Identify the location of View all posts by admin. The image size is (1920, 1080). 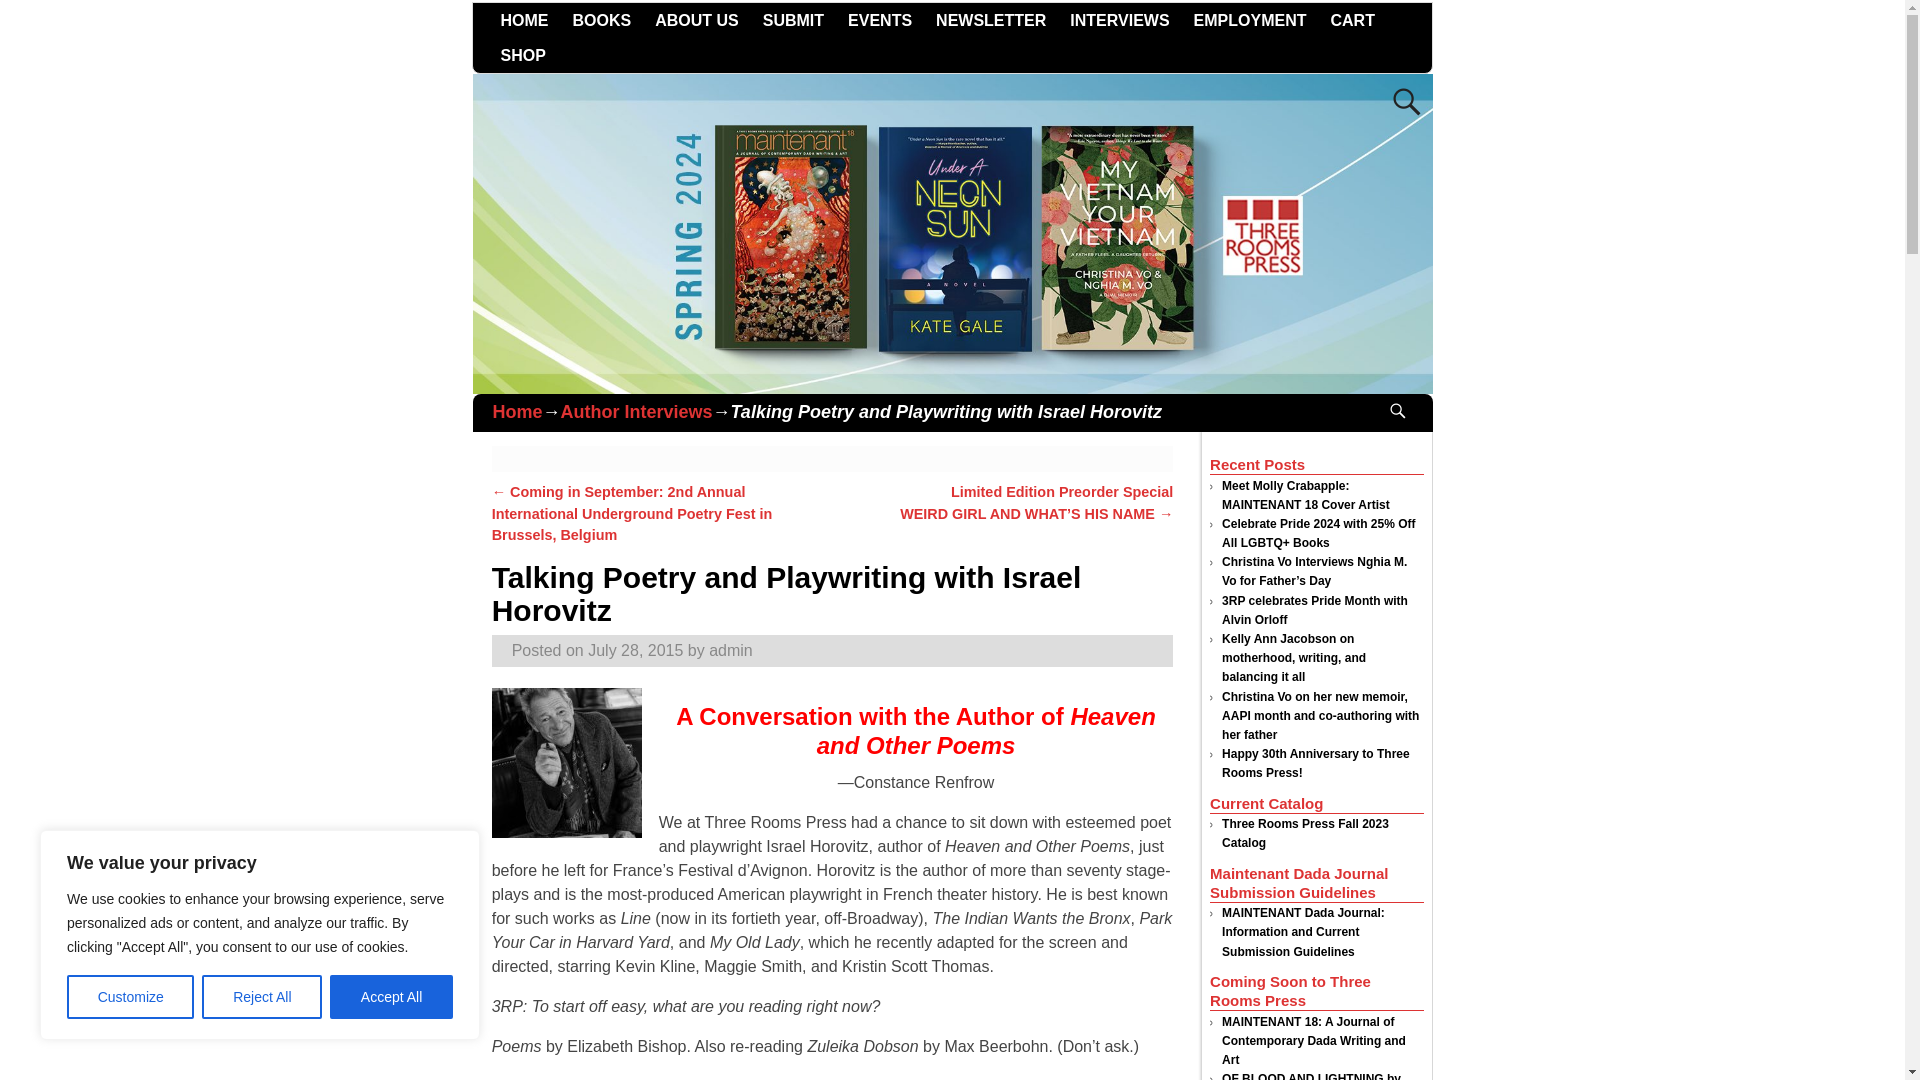
(730, 650).